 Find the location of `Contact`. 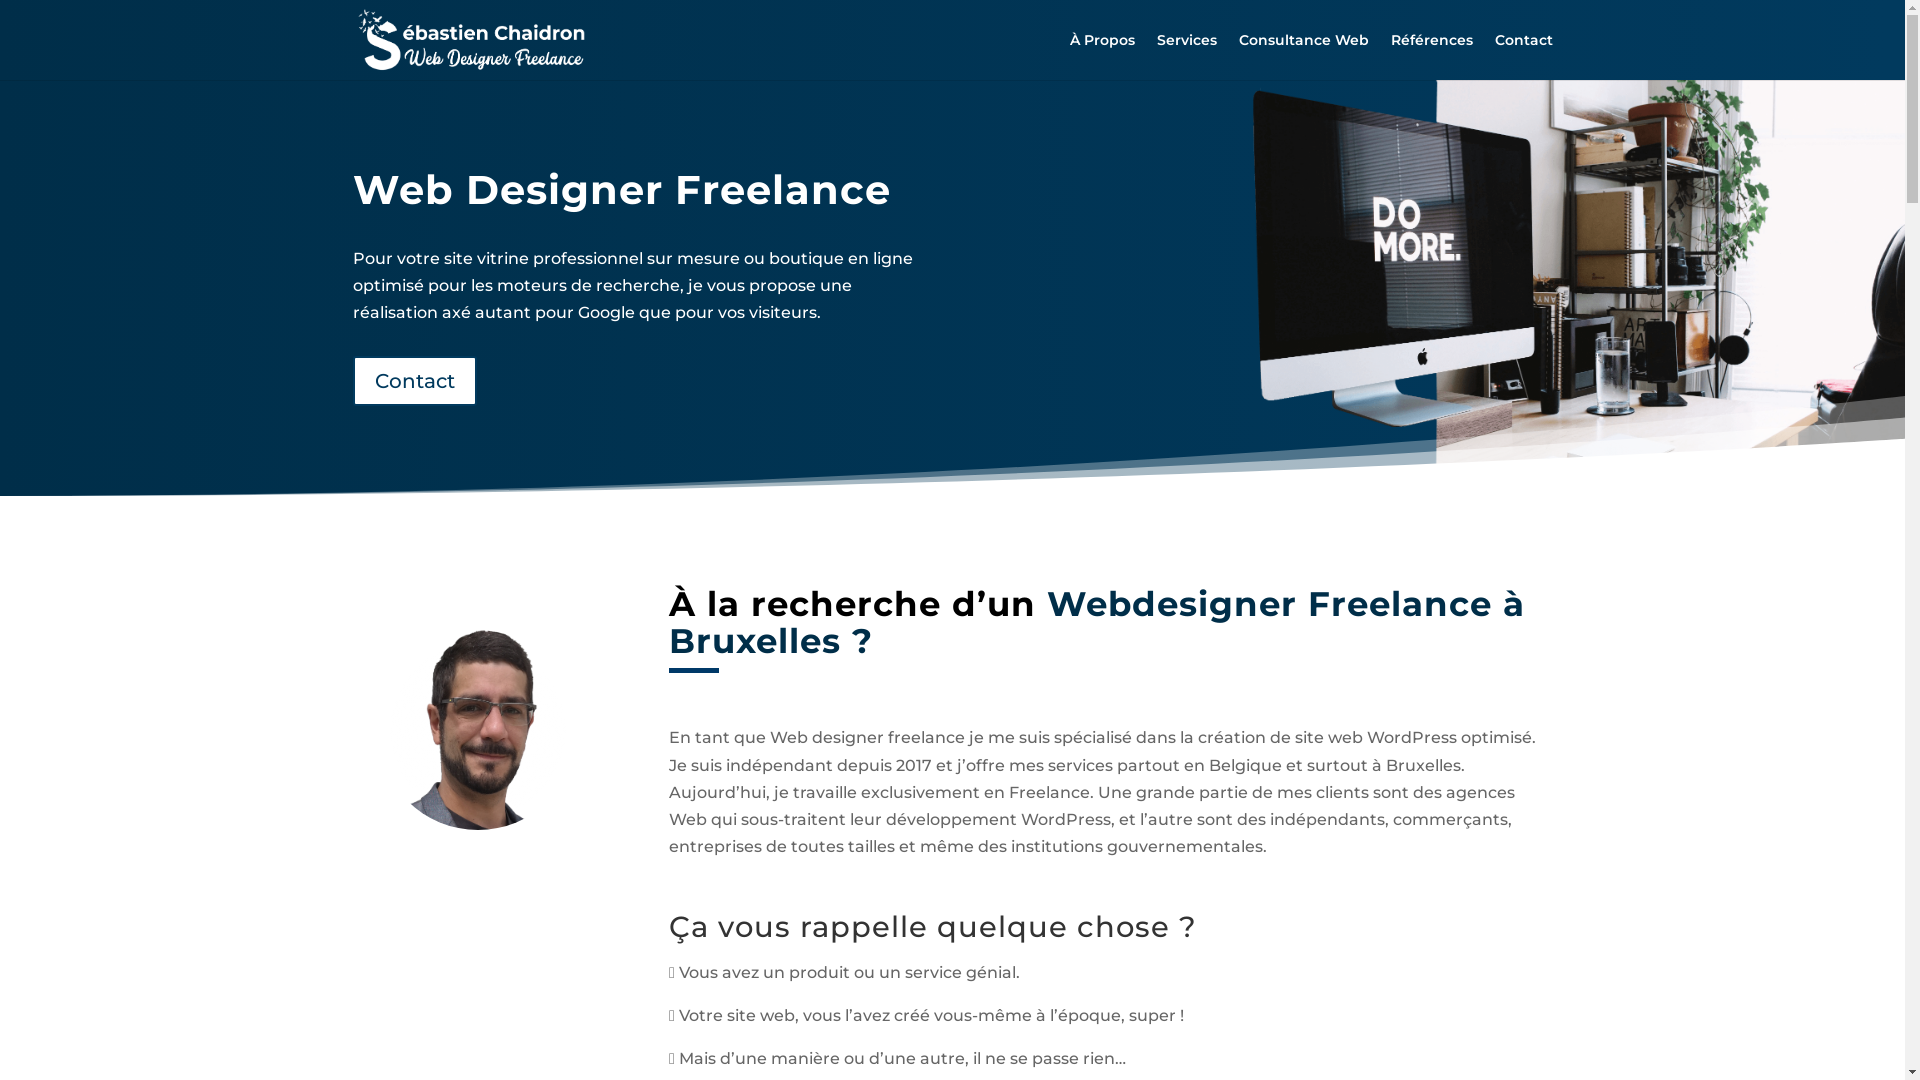

Contact is located at coordinates (1523, 56).